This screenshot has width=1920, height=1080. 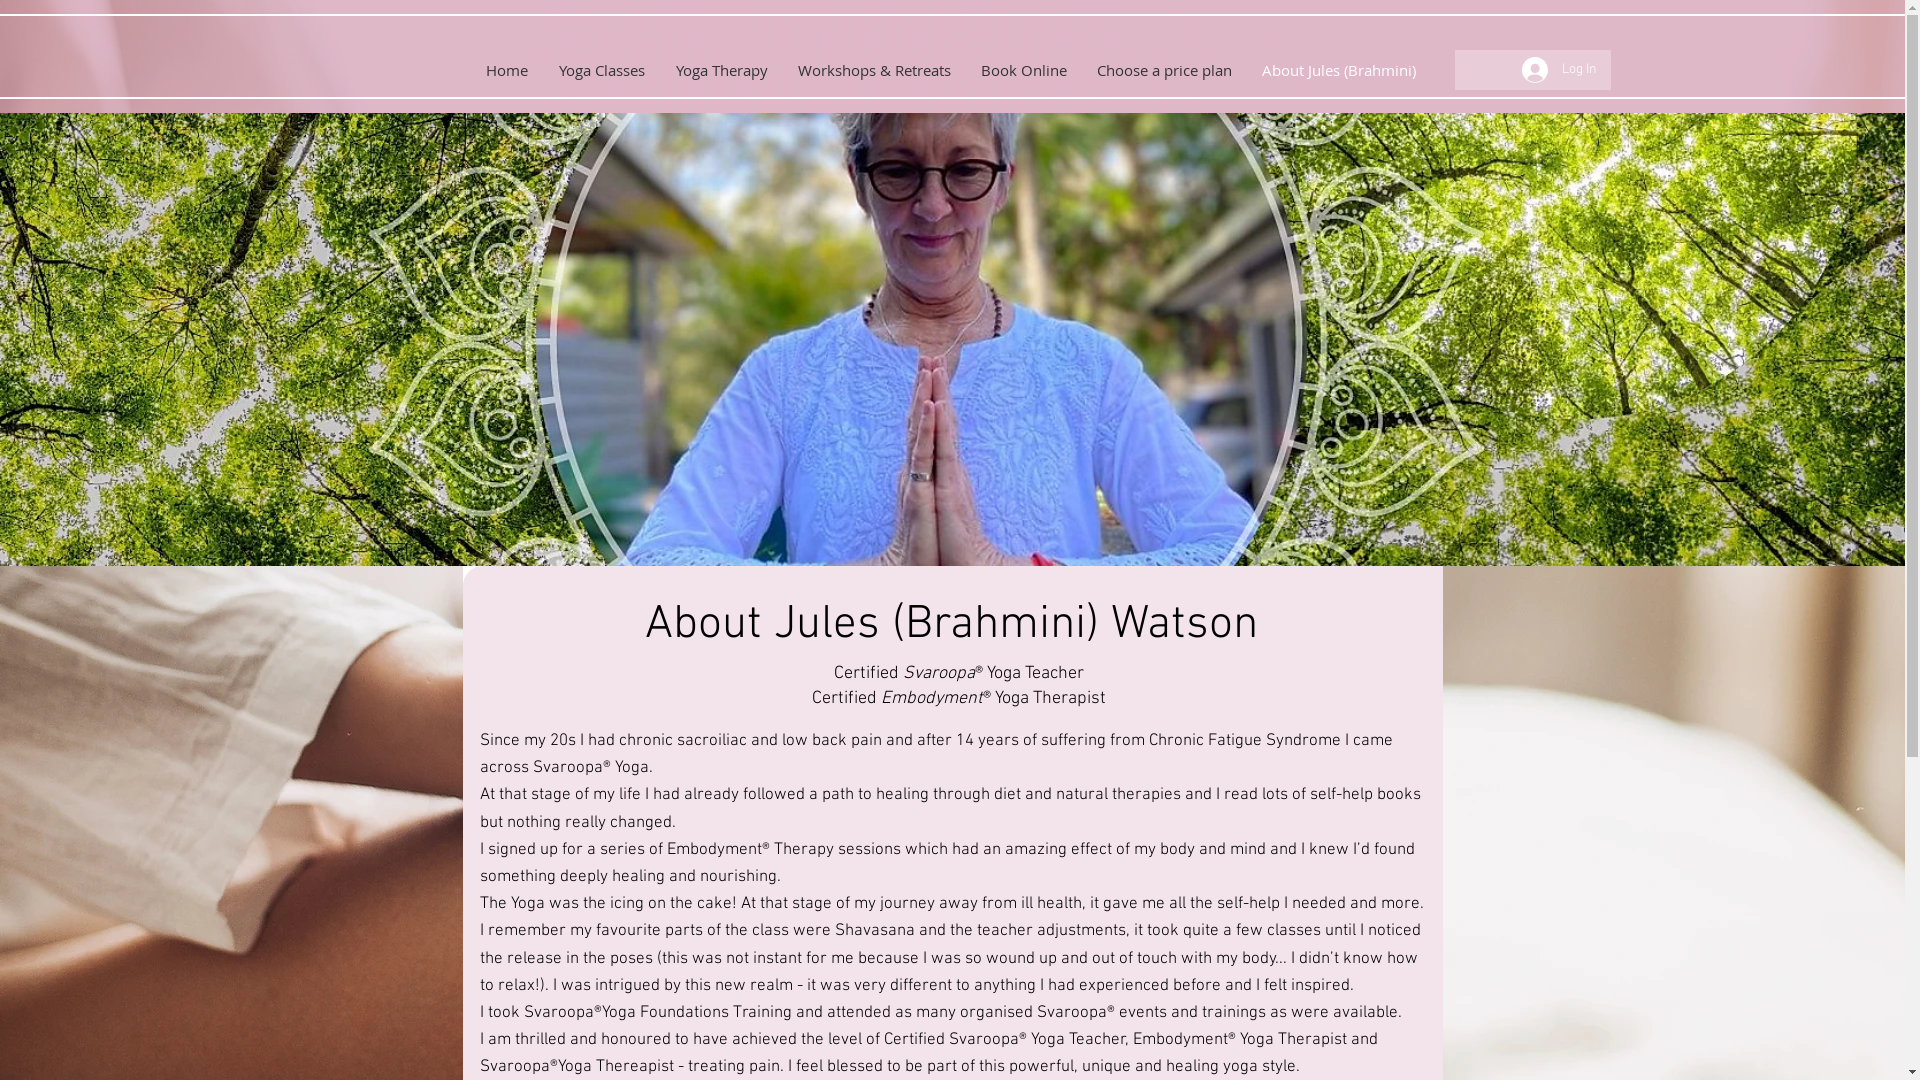 What do you see at coordinates (1338, 70) in the screenshot?
I see `About Jules (Brahmini)` at bounding box center [1338, 70].